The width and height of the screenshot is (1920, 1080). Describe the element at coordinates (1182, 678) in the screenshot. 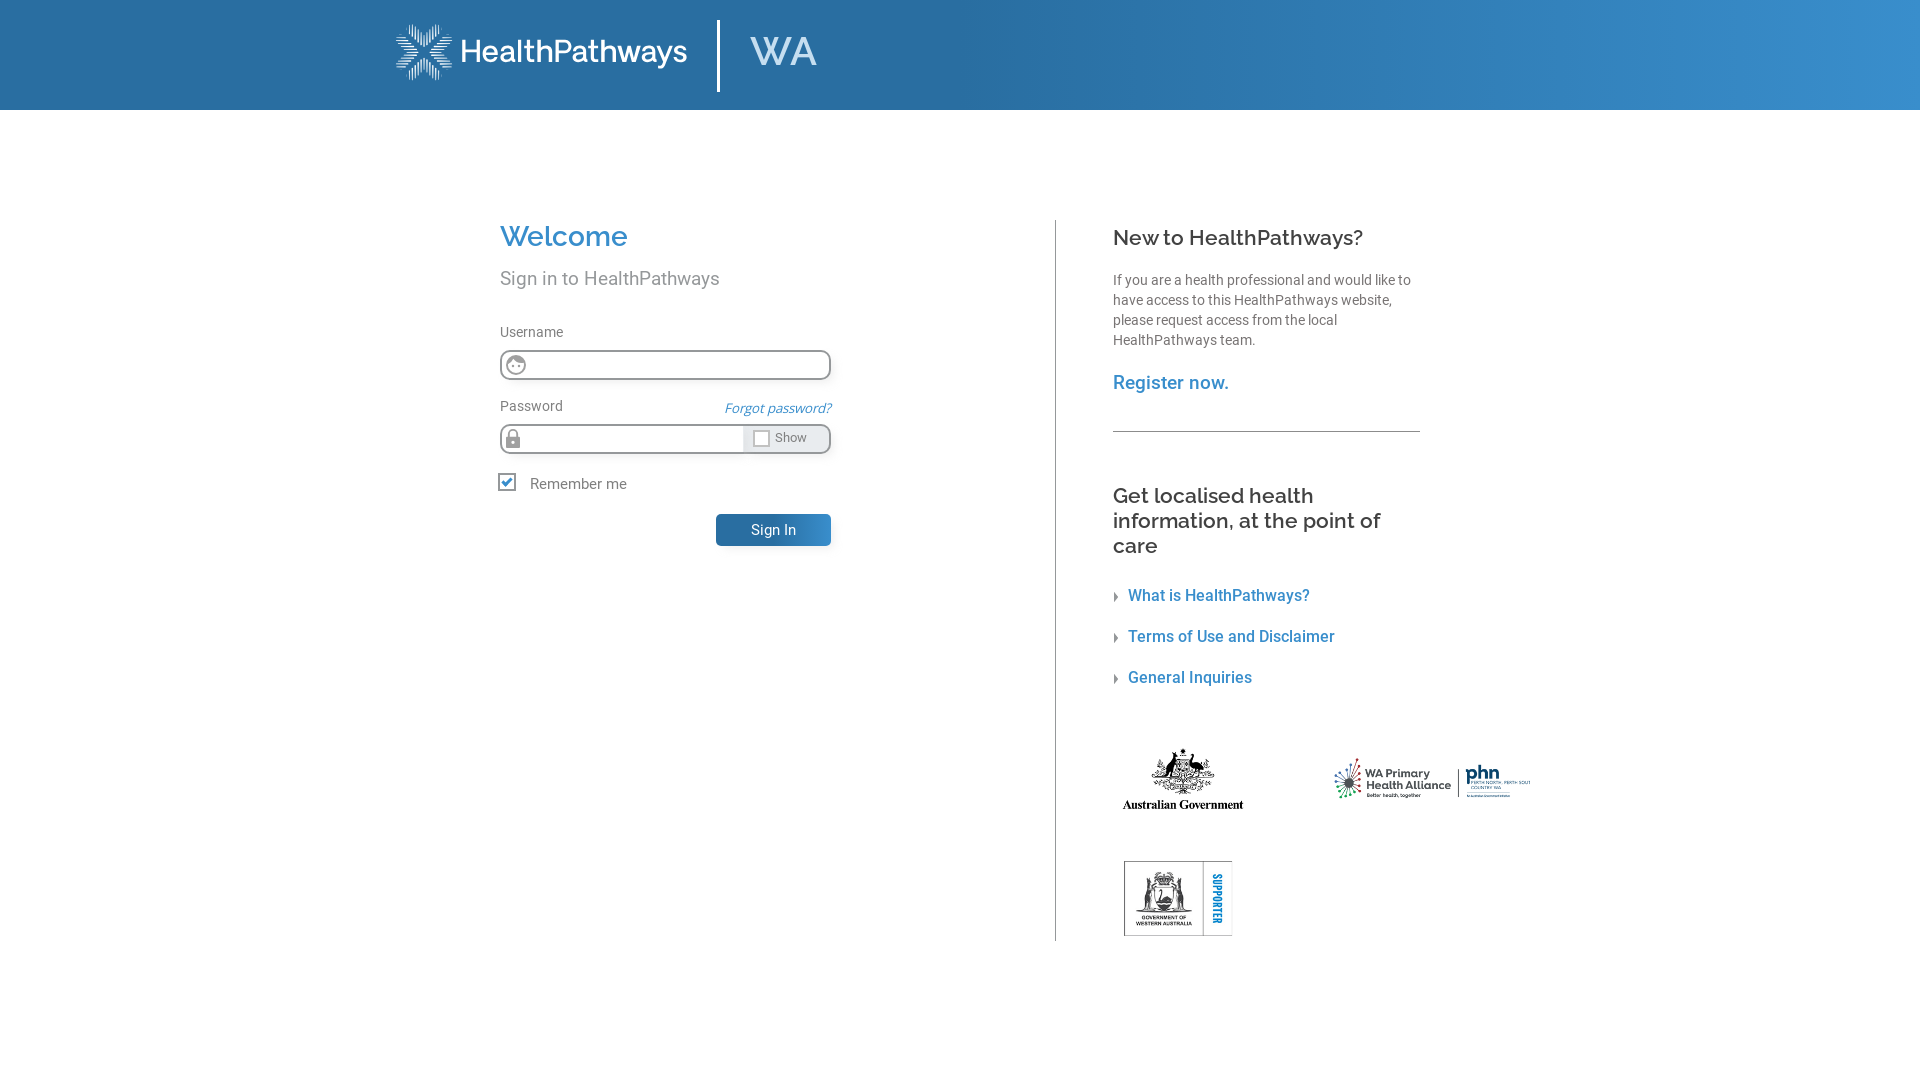

I see `General Inquiries` at that location.